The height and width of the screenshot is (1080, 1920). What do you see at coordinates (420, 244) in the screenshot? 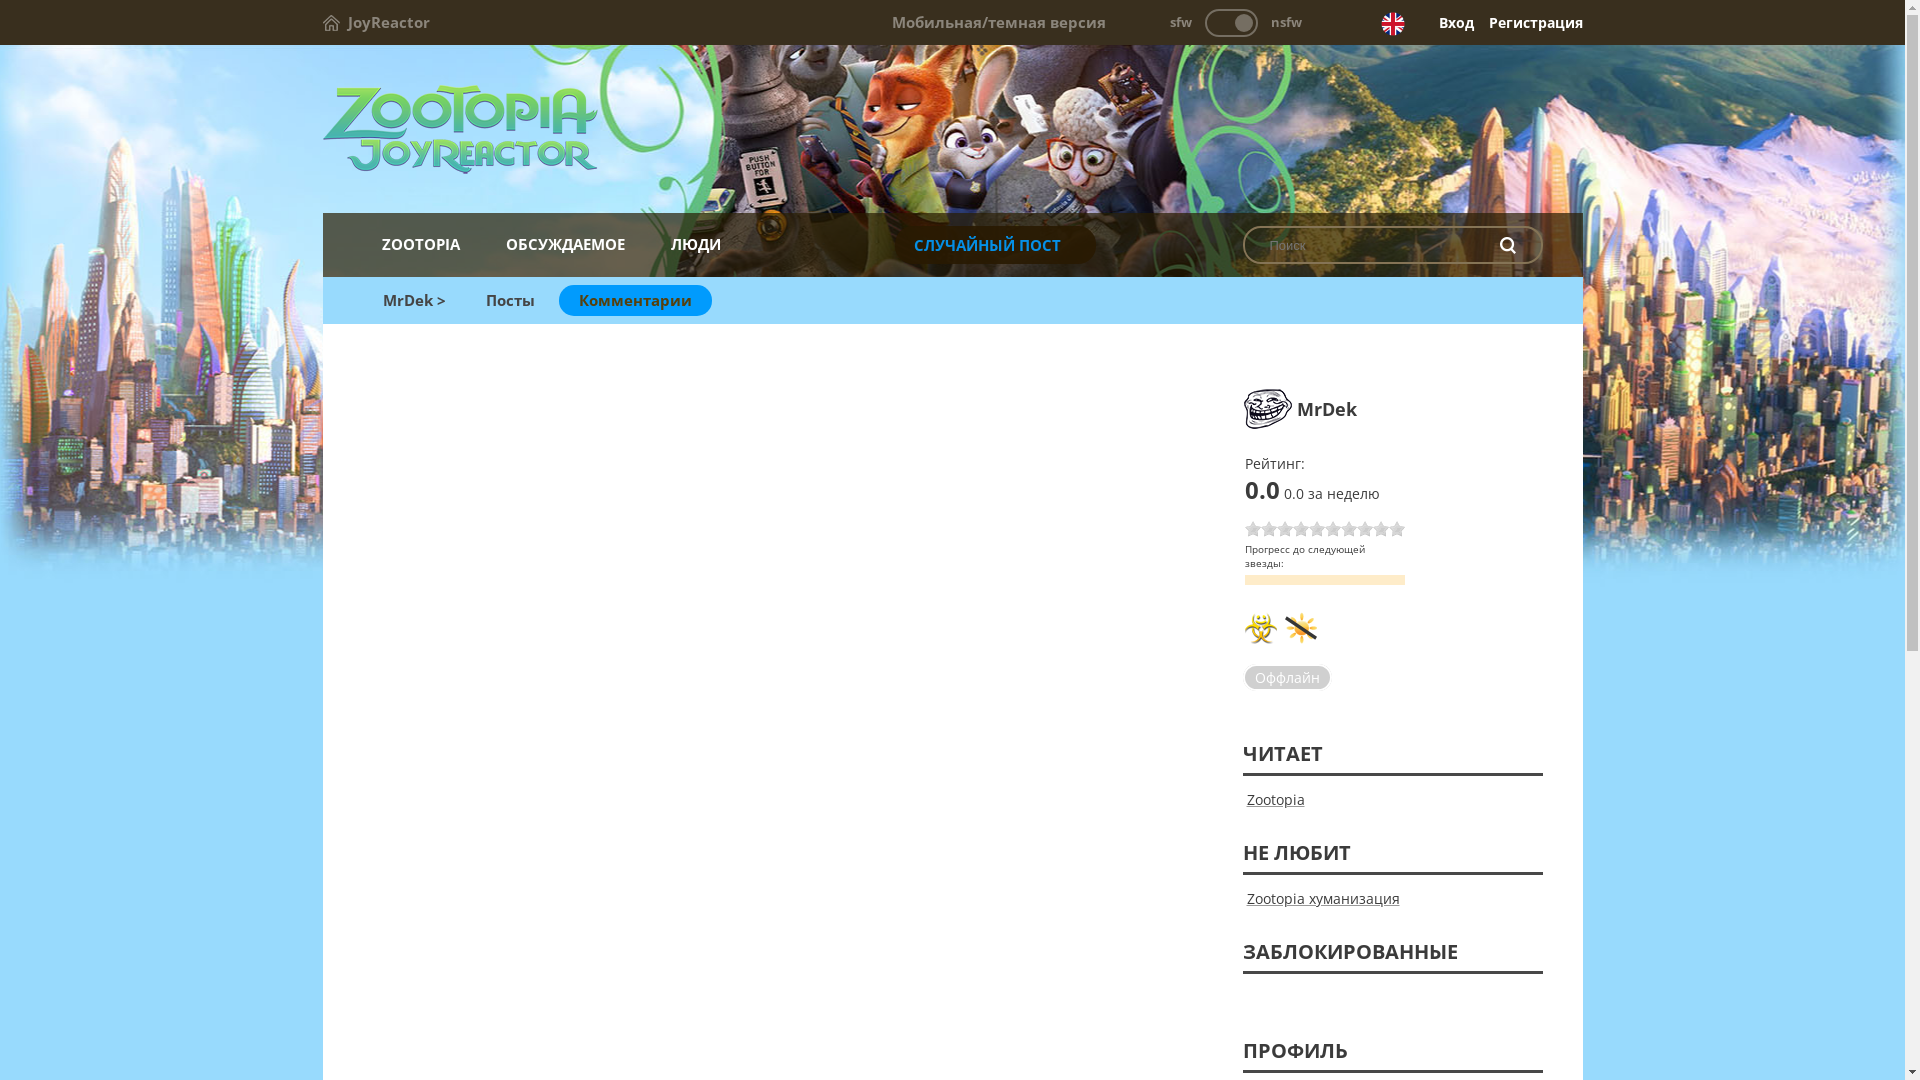
I see `ZOOTOPIA` at bounding box center [420, 244].